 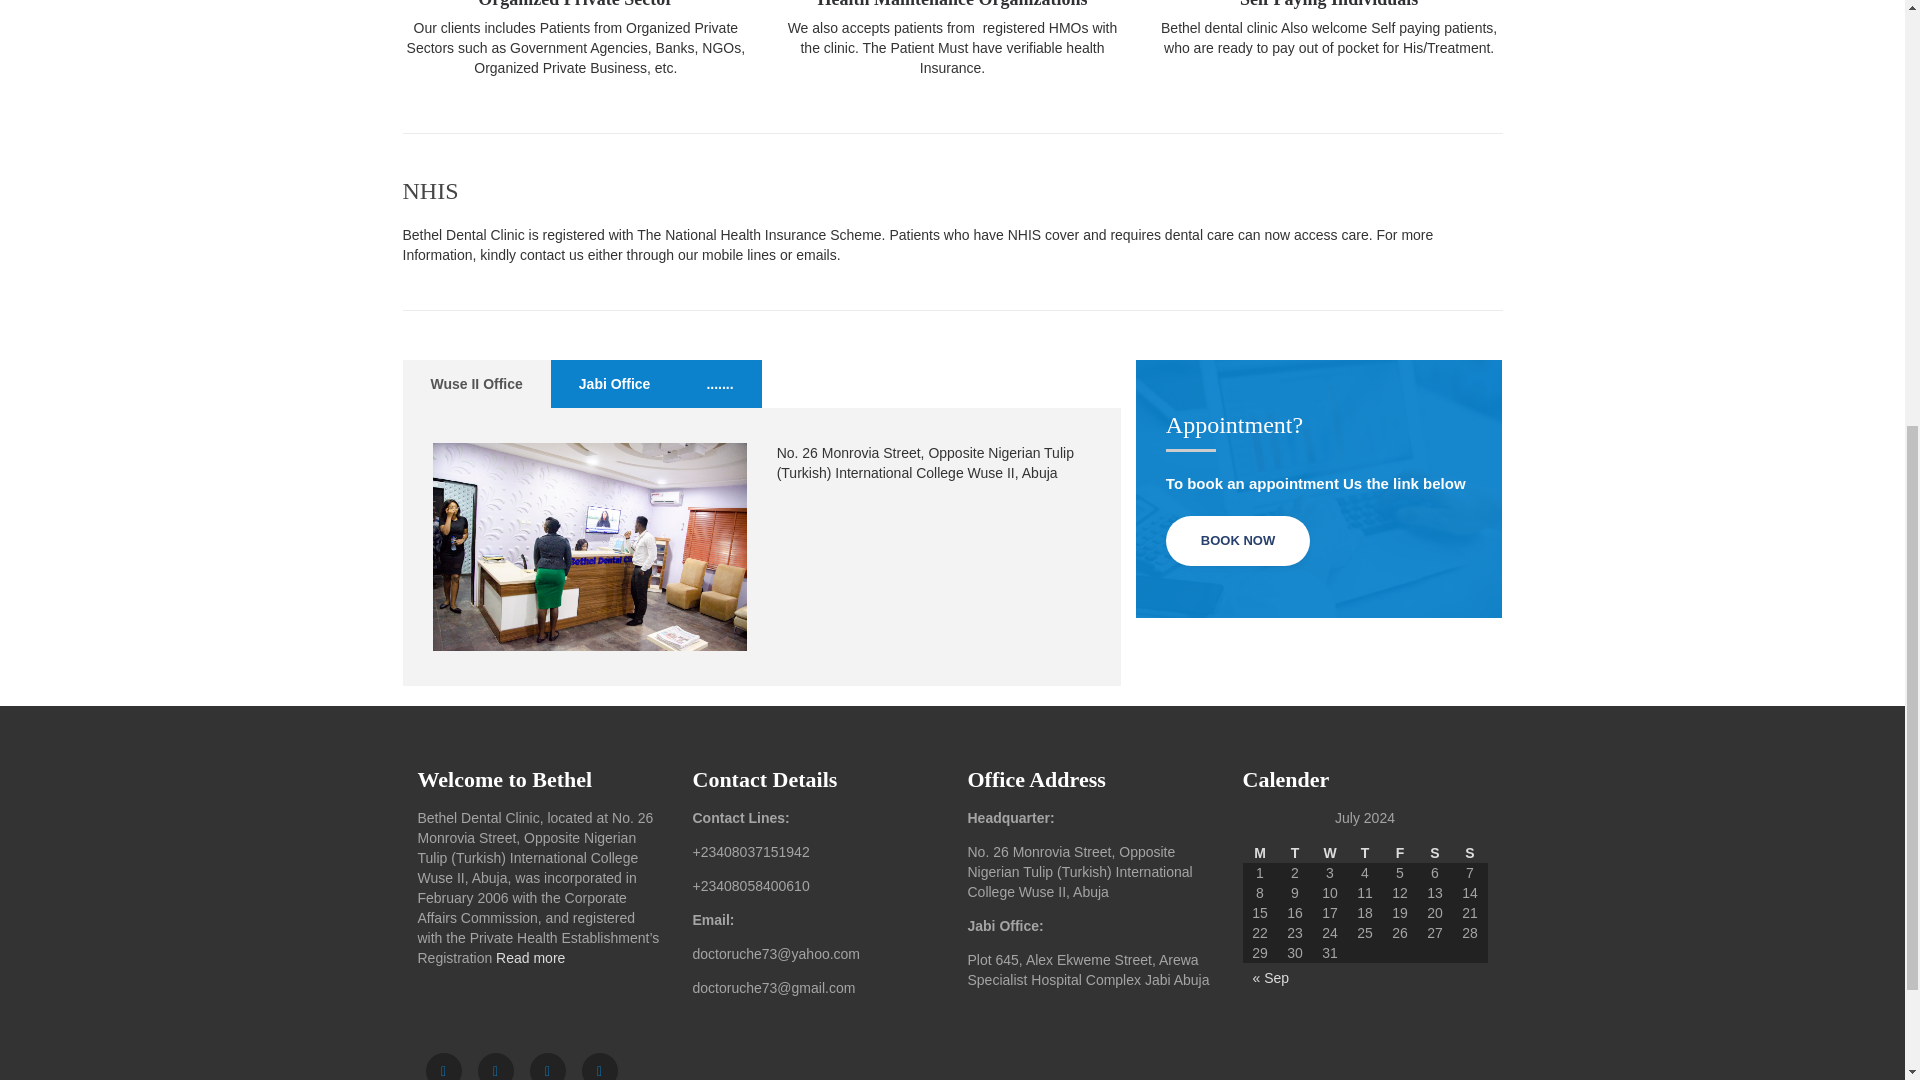 What do you see at coordinates (1259, 852) in the screenshot?
I see `Monday` at bounding box center [1259, 852].